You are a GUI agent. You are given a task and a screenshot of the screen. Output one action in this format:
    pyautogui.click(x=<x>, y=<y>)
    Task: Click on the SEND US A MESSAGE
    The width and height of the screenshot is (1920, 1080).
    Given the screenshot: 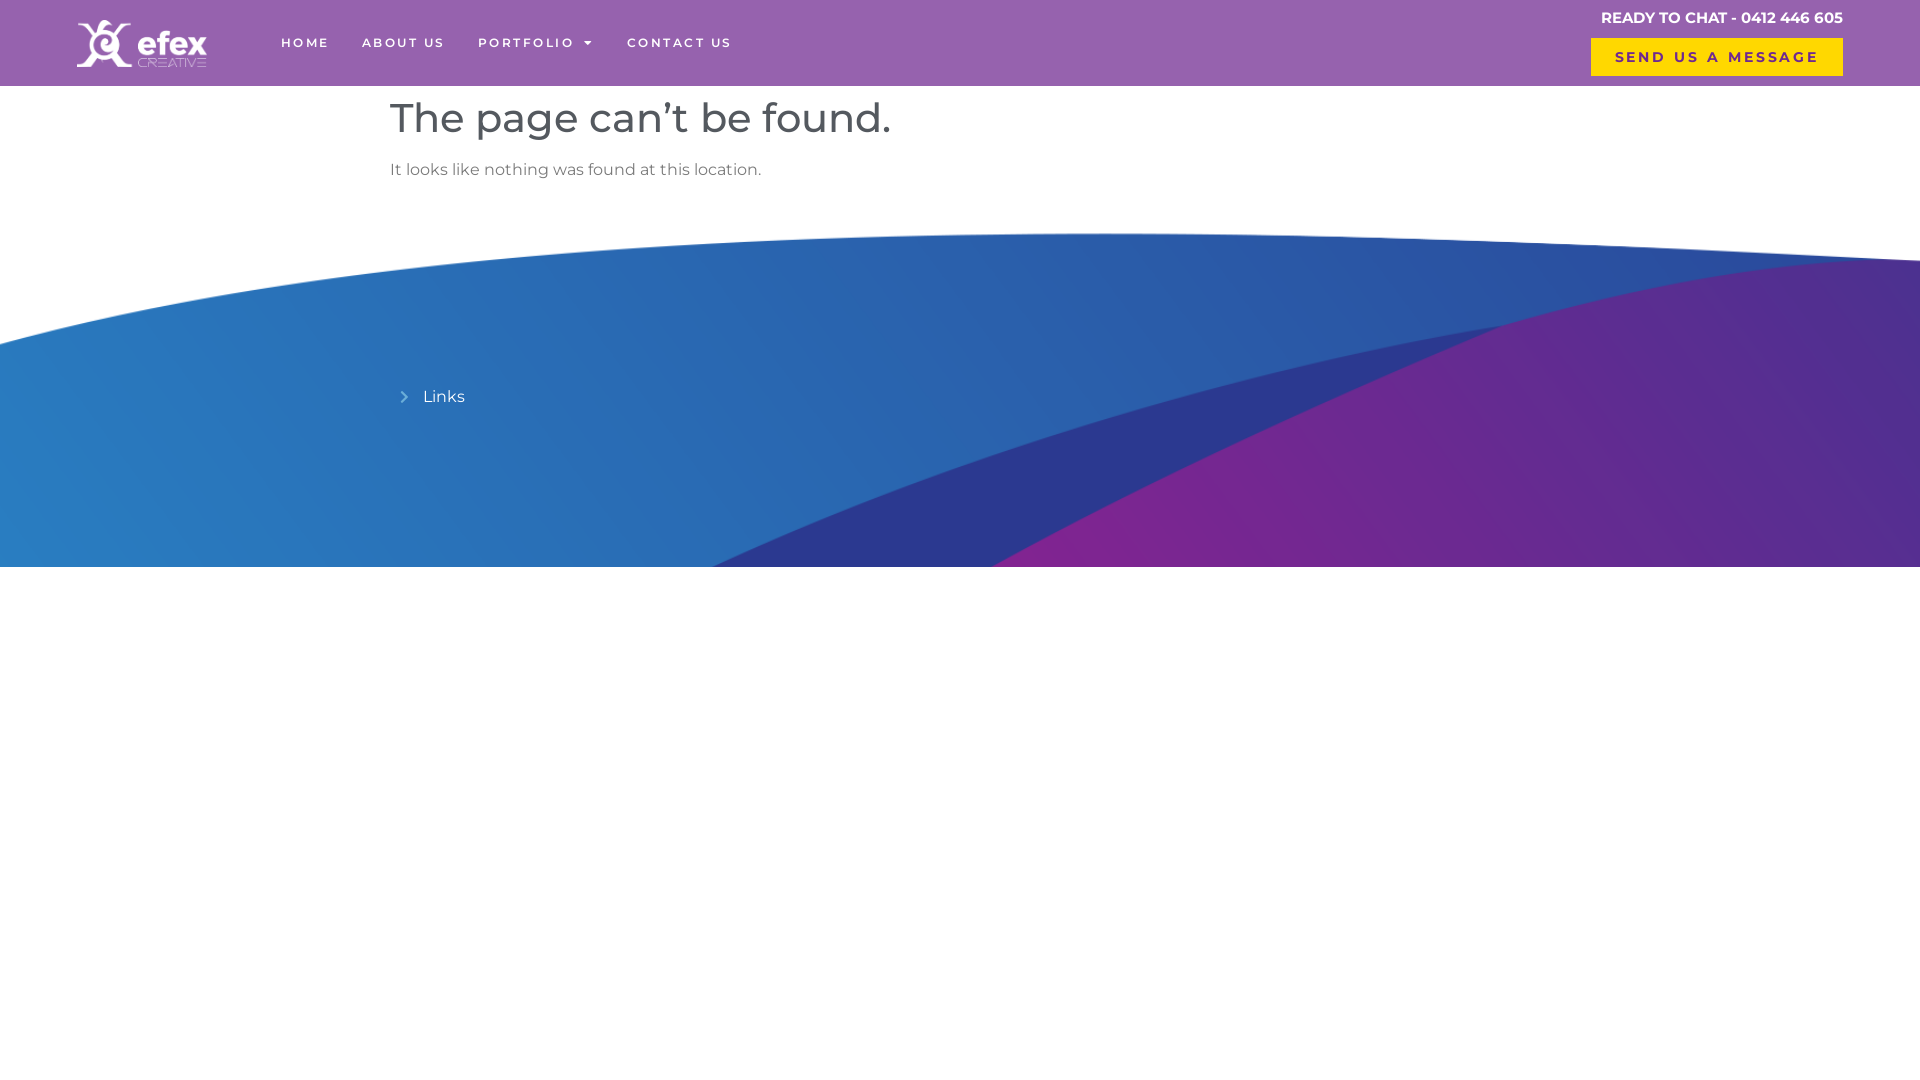 What is the action you would take?
    pyautogui.click(x=1718, y=57)
    